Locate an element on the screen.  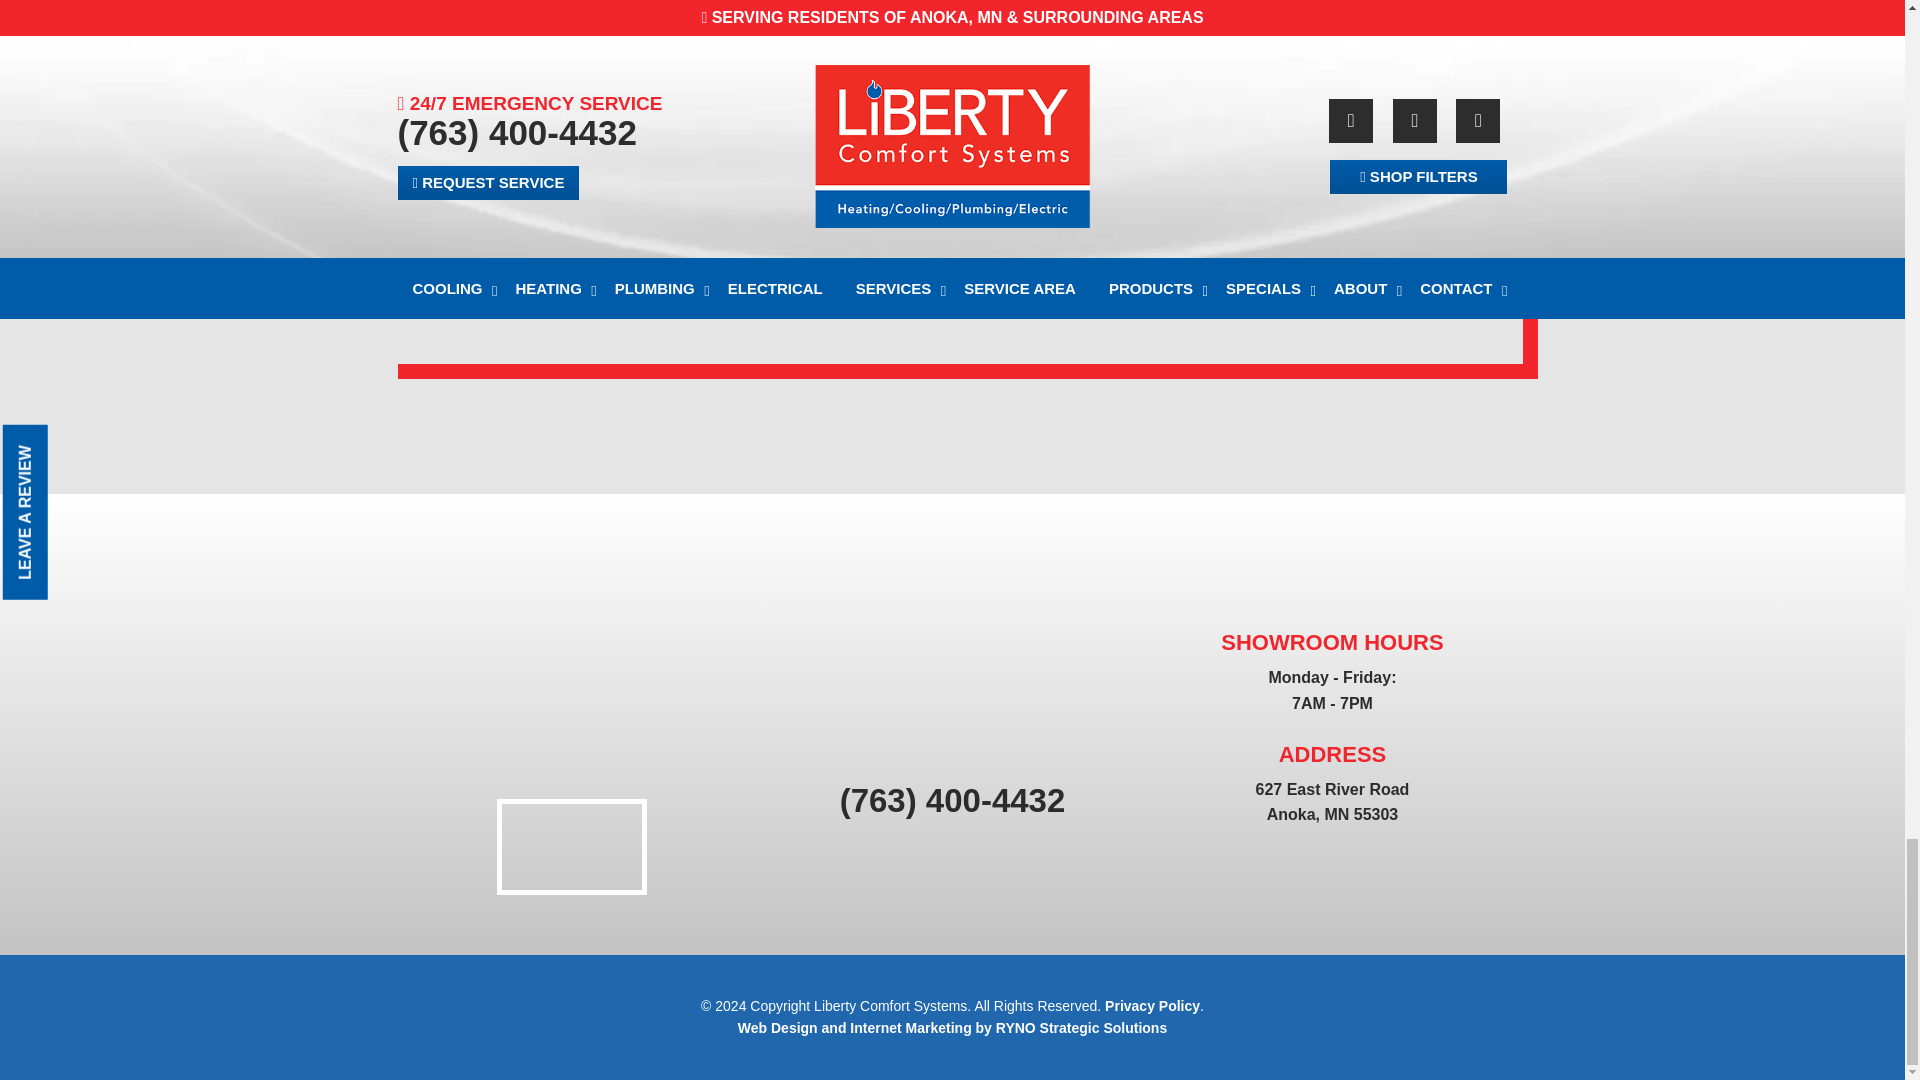
Submit is located at coordinates (641, 202).